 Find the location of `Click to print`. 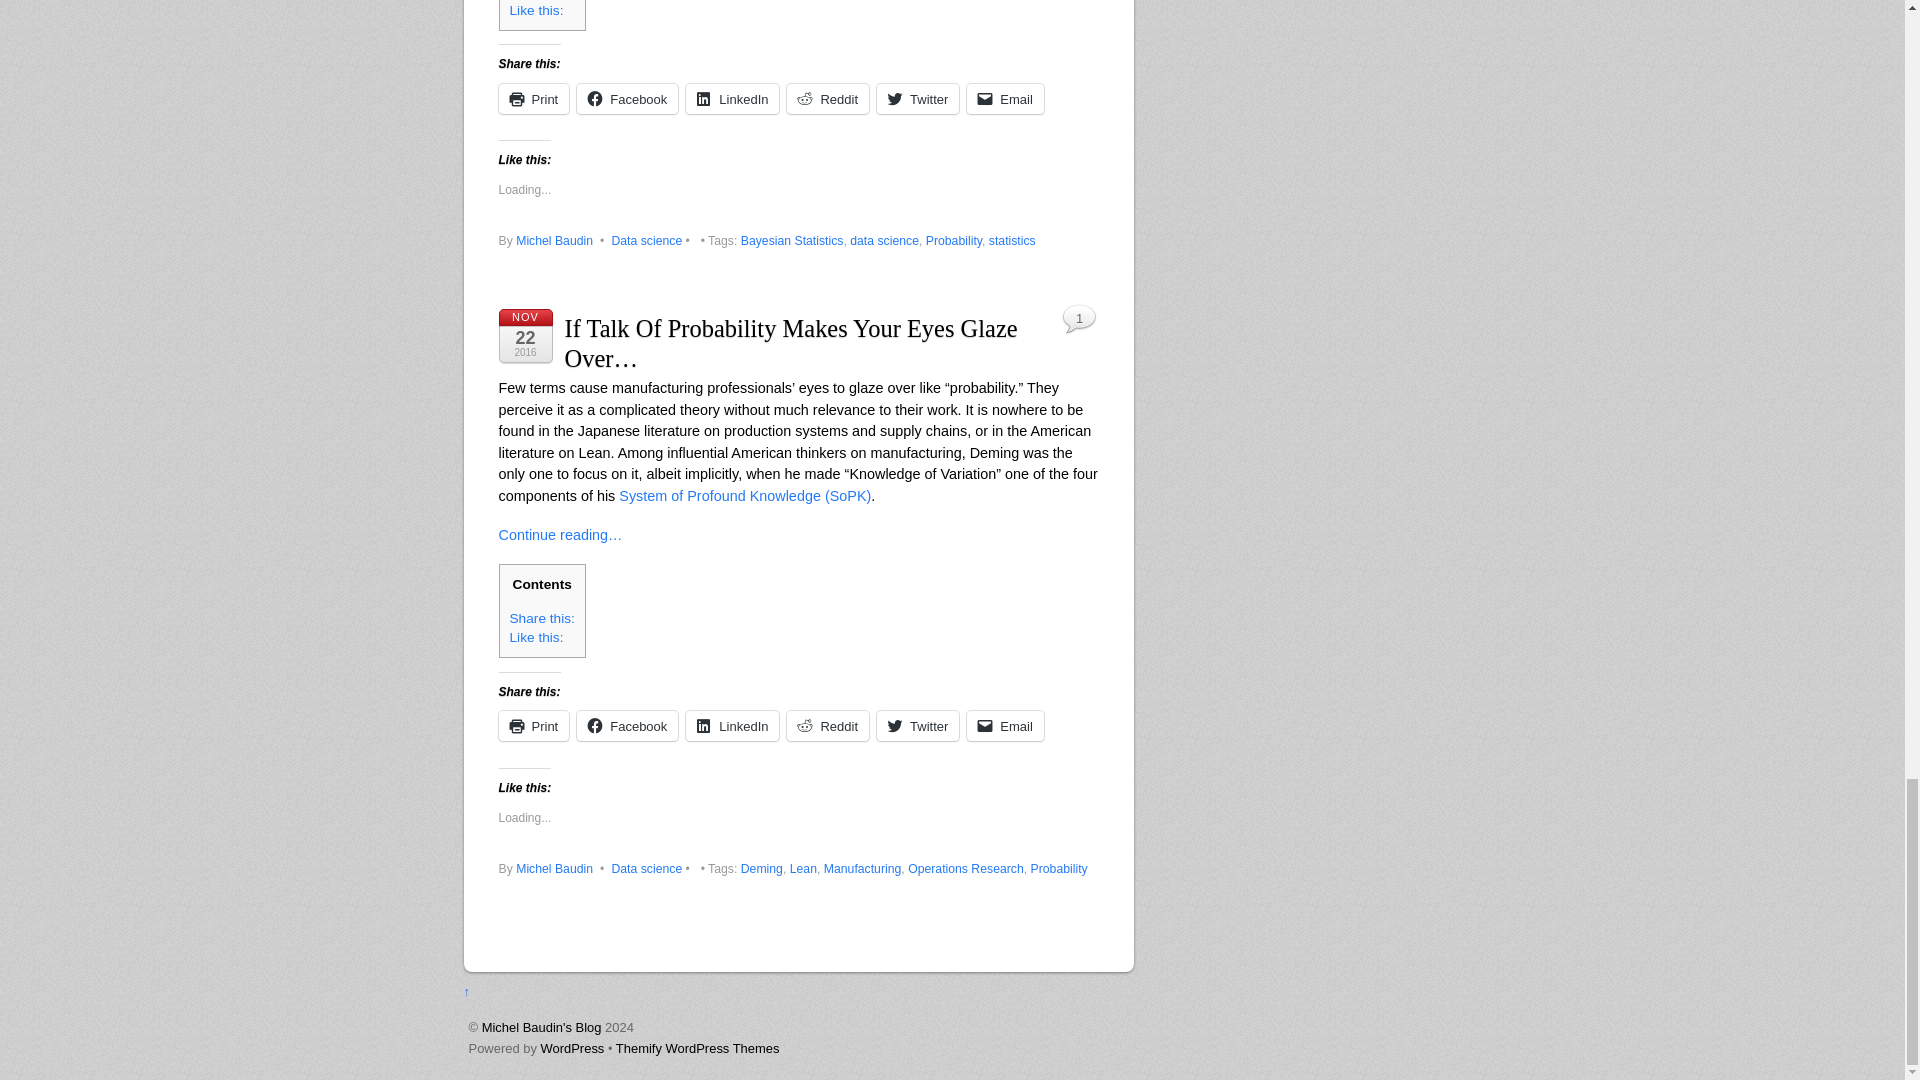

Click to print is located at coordinates (532, 99).